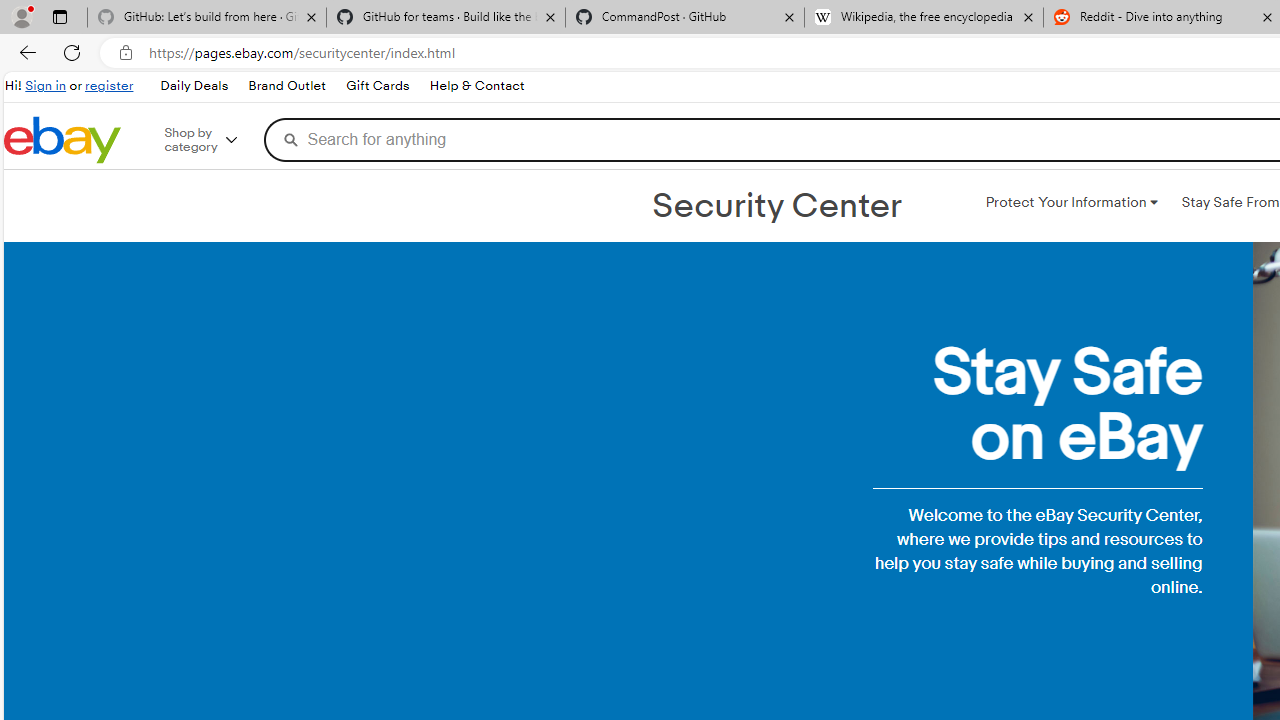 Image resolution: width=1280 pixels, height=720 pixels. I want to click on eBay Home, so click(62, 140).